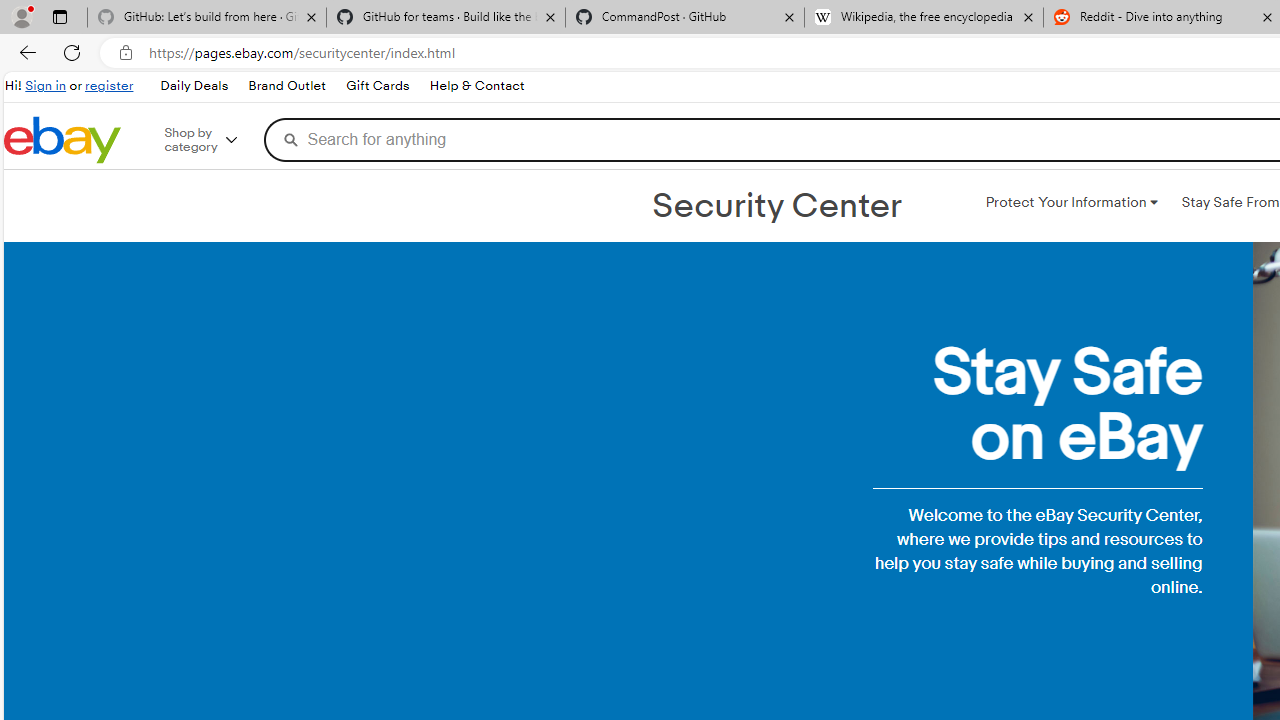 Image resolution: width=1280 pixels, height=720 pixels. I want to click on eBay Home, so click(62, 140).